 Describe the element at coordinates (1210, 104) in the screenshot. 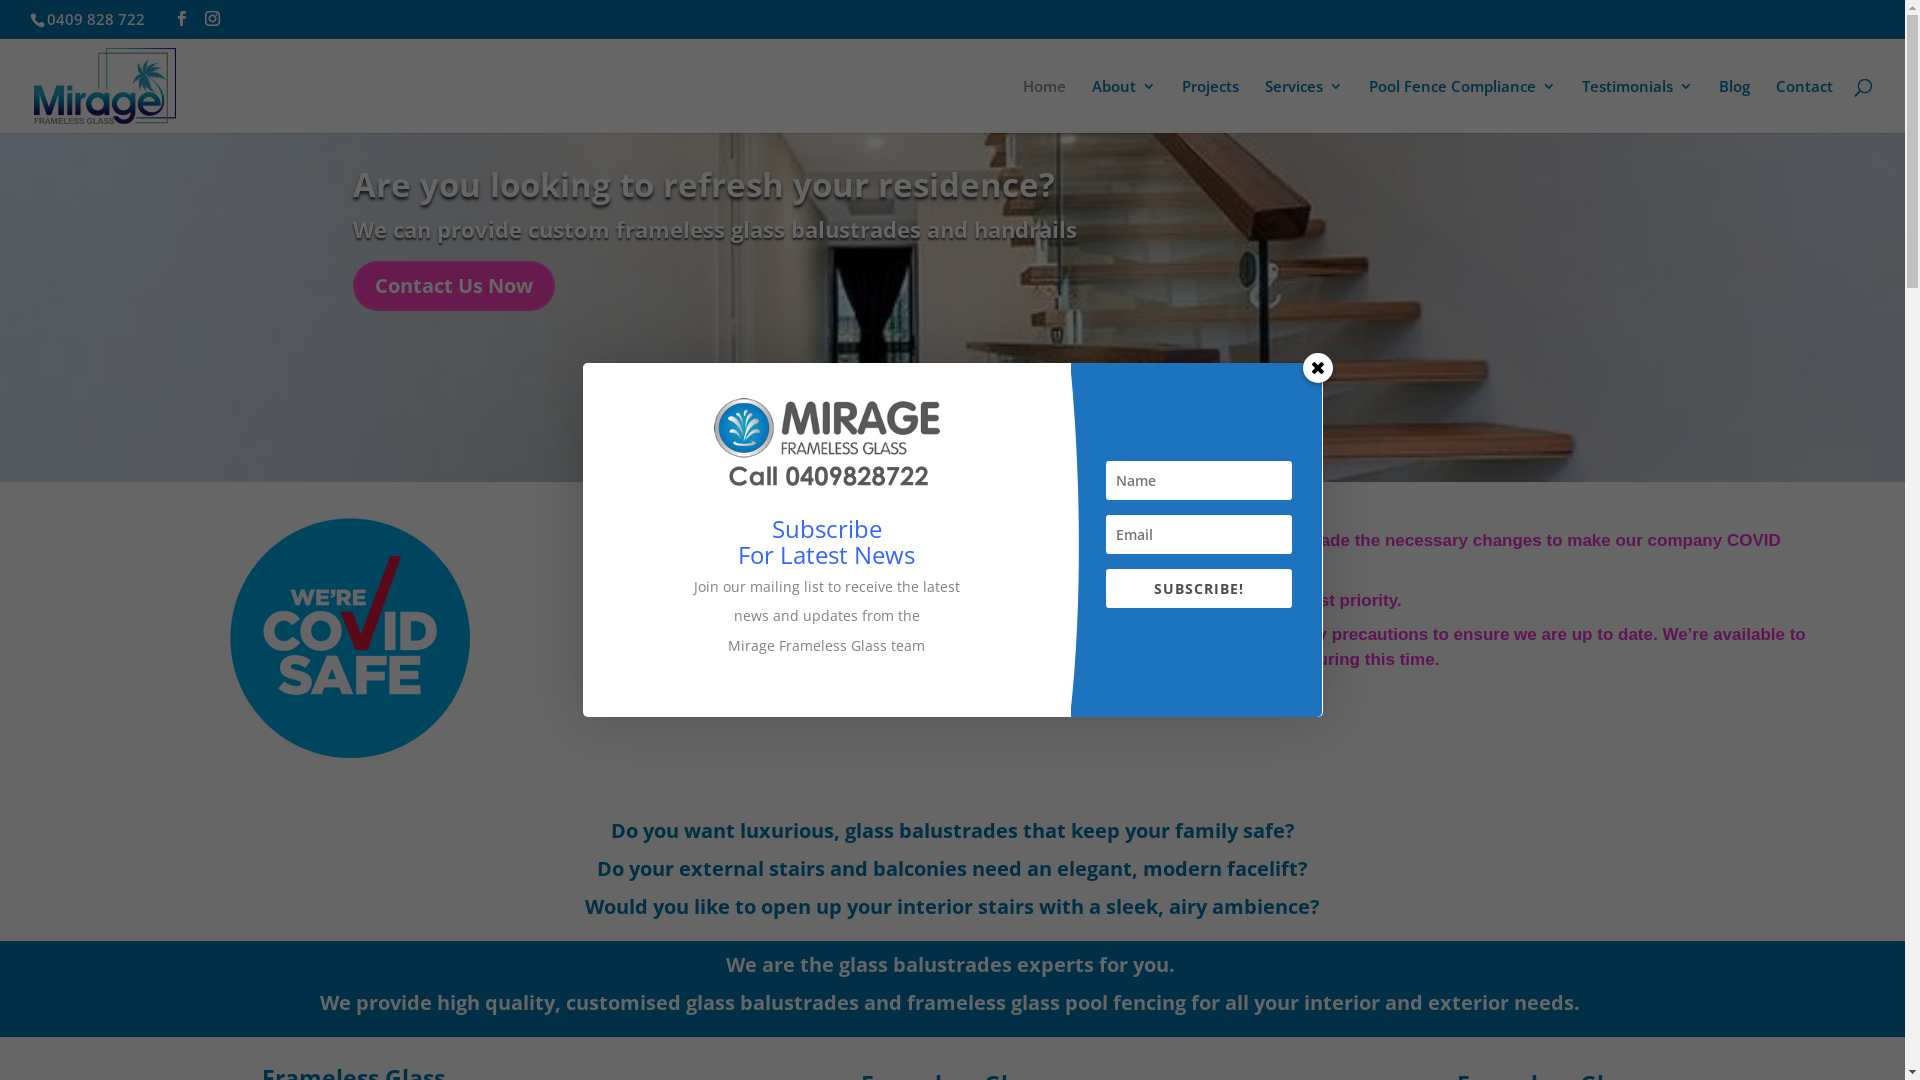

I see `Projects` at that location.